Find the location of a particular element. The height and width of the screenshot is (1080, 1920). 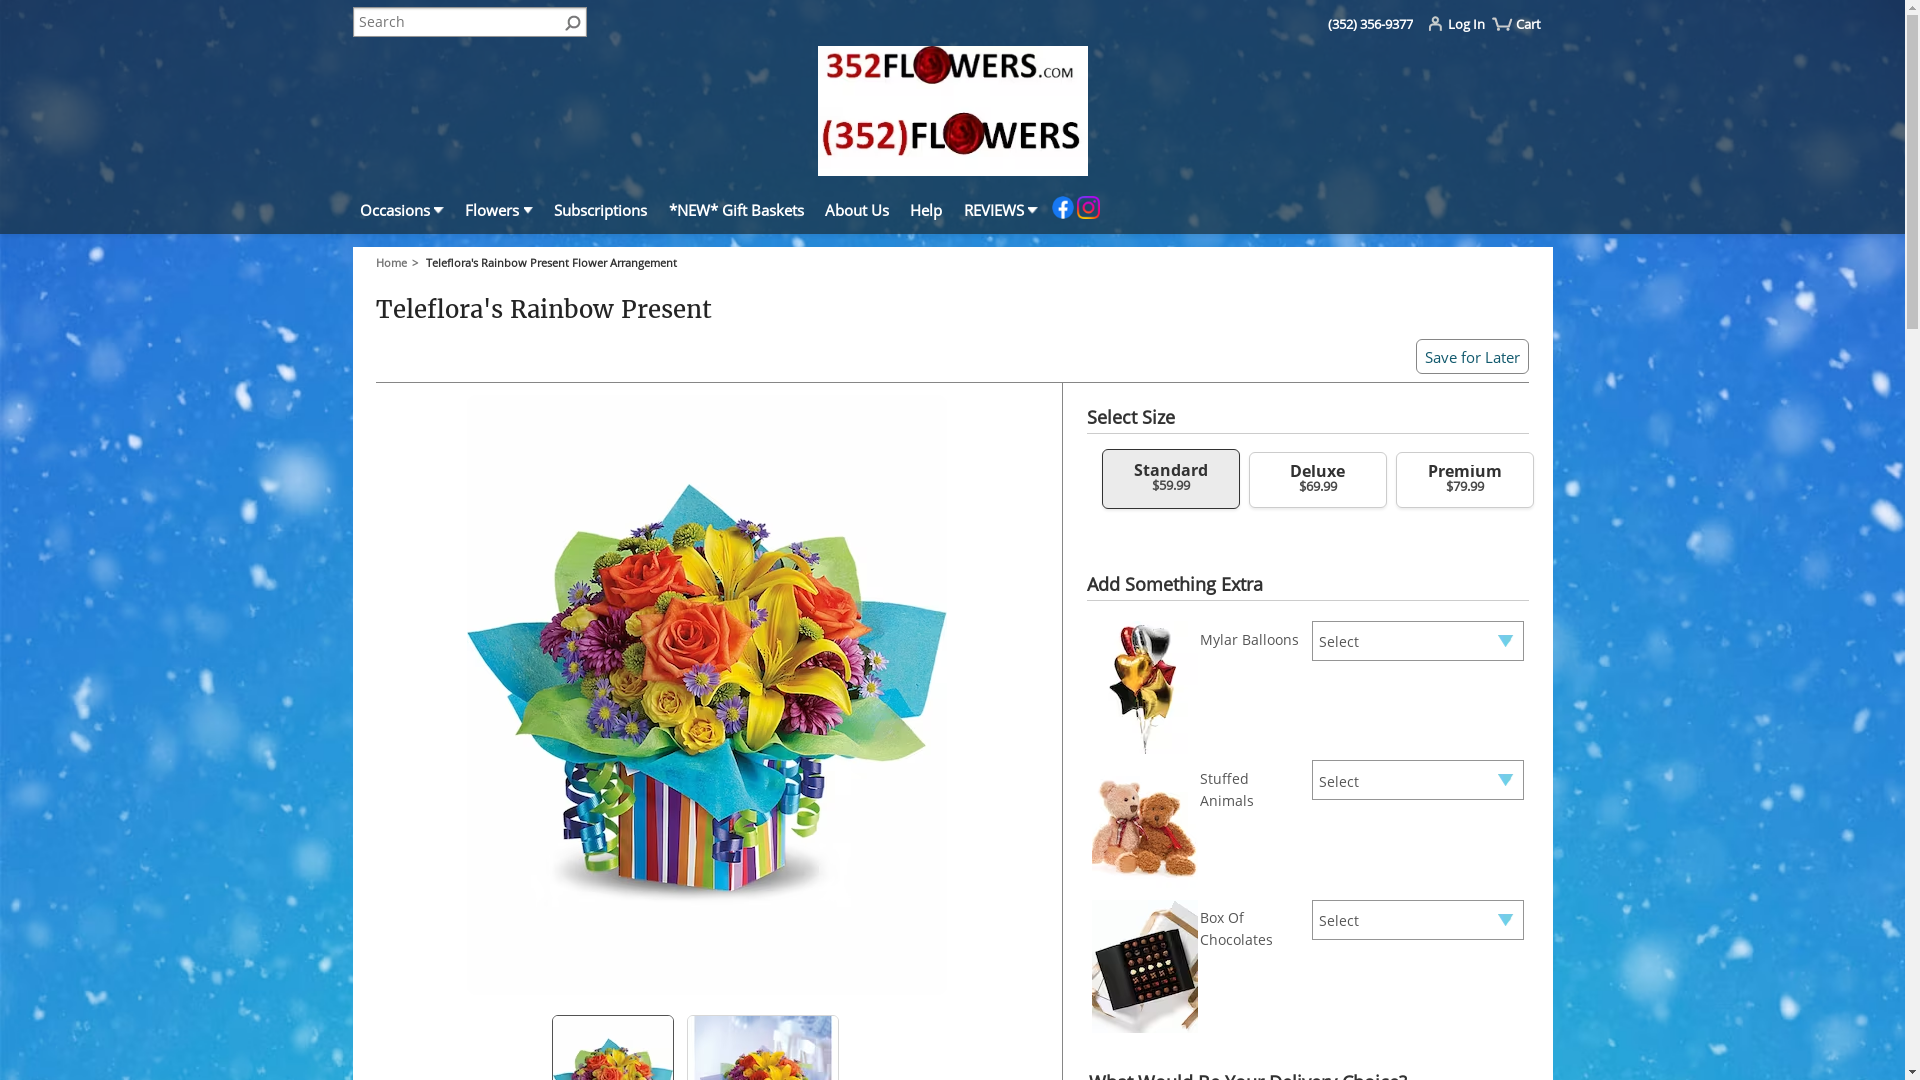

Occasions is located at coordinates (402, 213).